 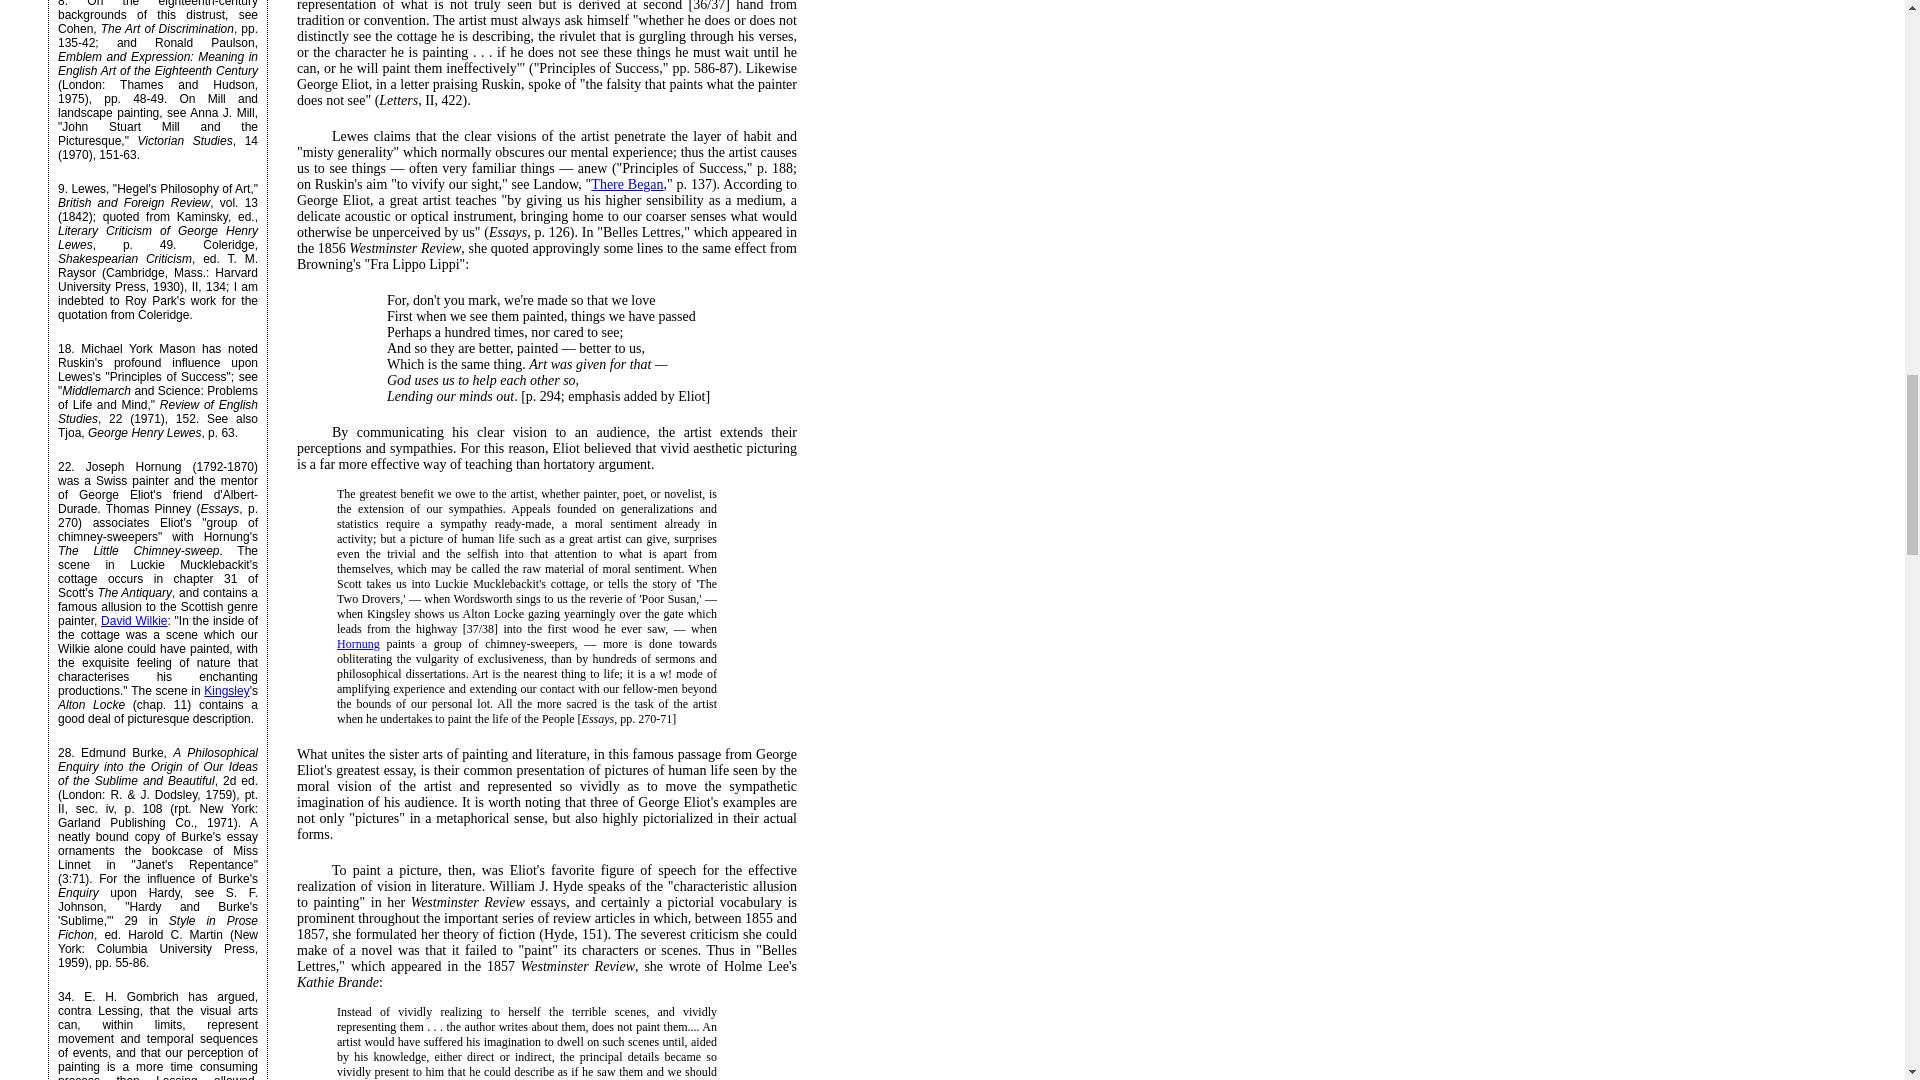 What do you see at coordinates (226, 690) in the screenshot?
I see `Kingsley` at bounding box center [226, 690].